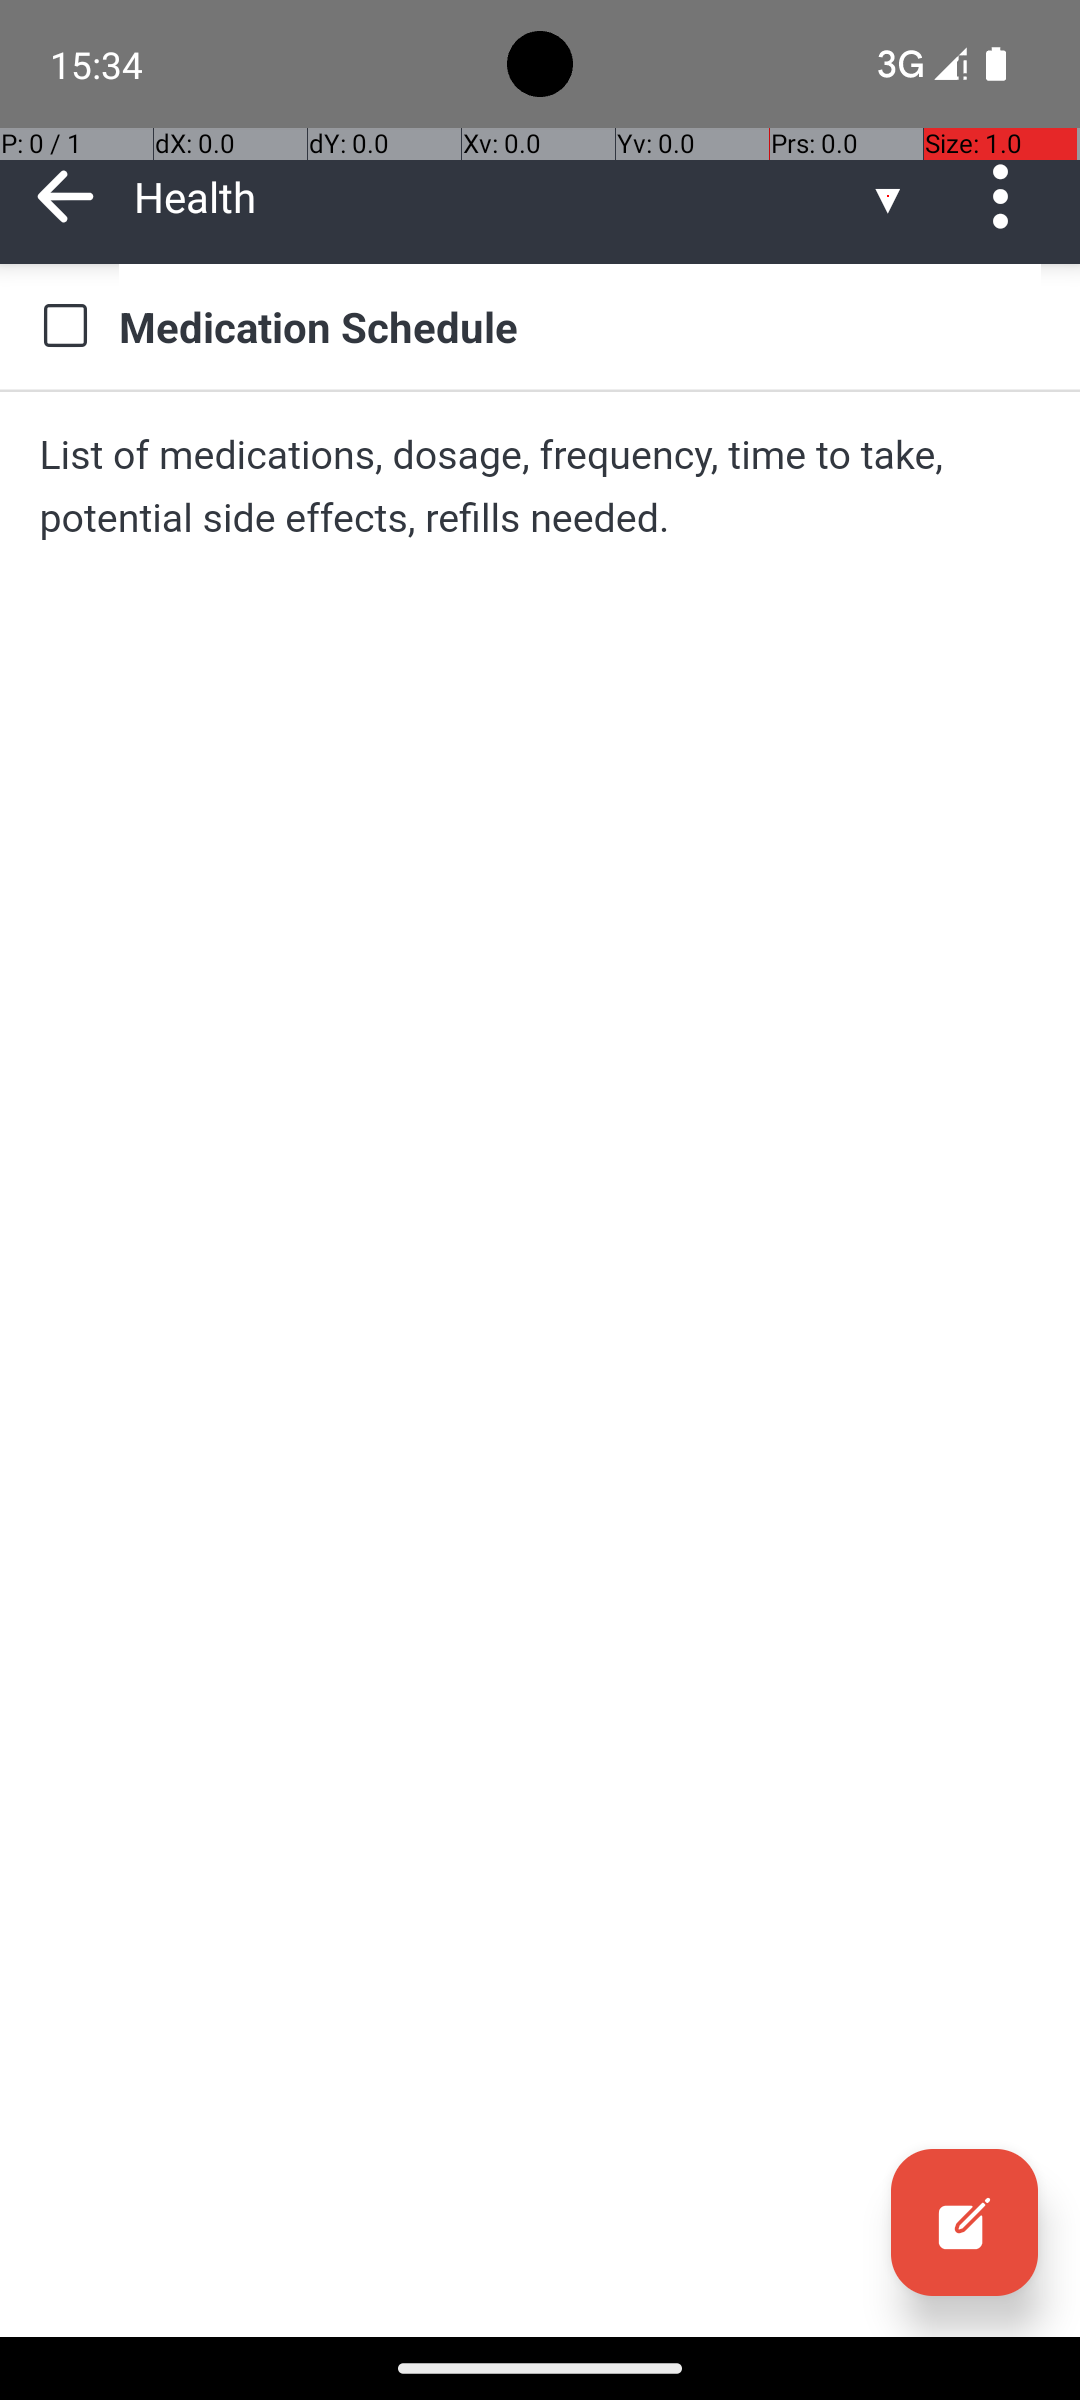 The height and width of the screenshot is (2400, 1080). I want to click on , so click(65, 326).